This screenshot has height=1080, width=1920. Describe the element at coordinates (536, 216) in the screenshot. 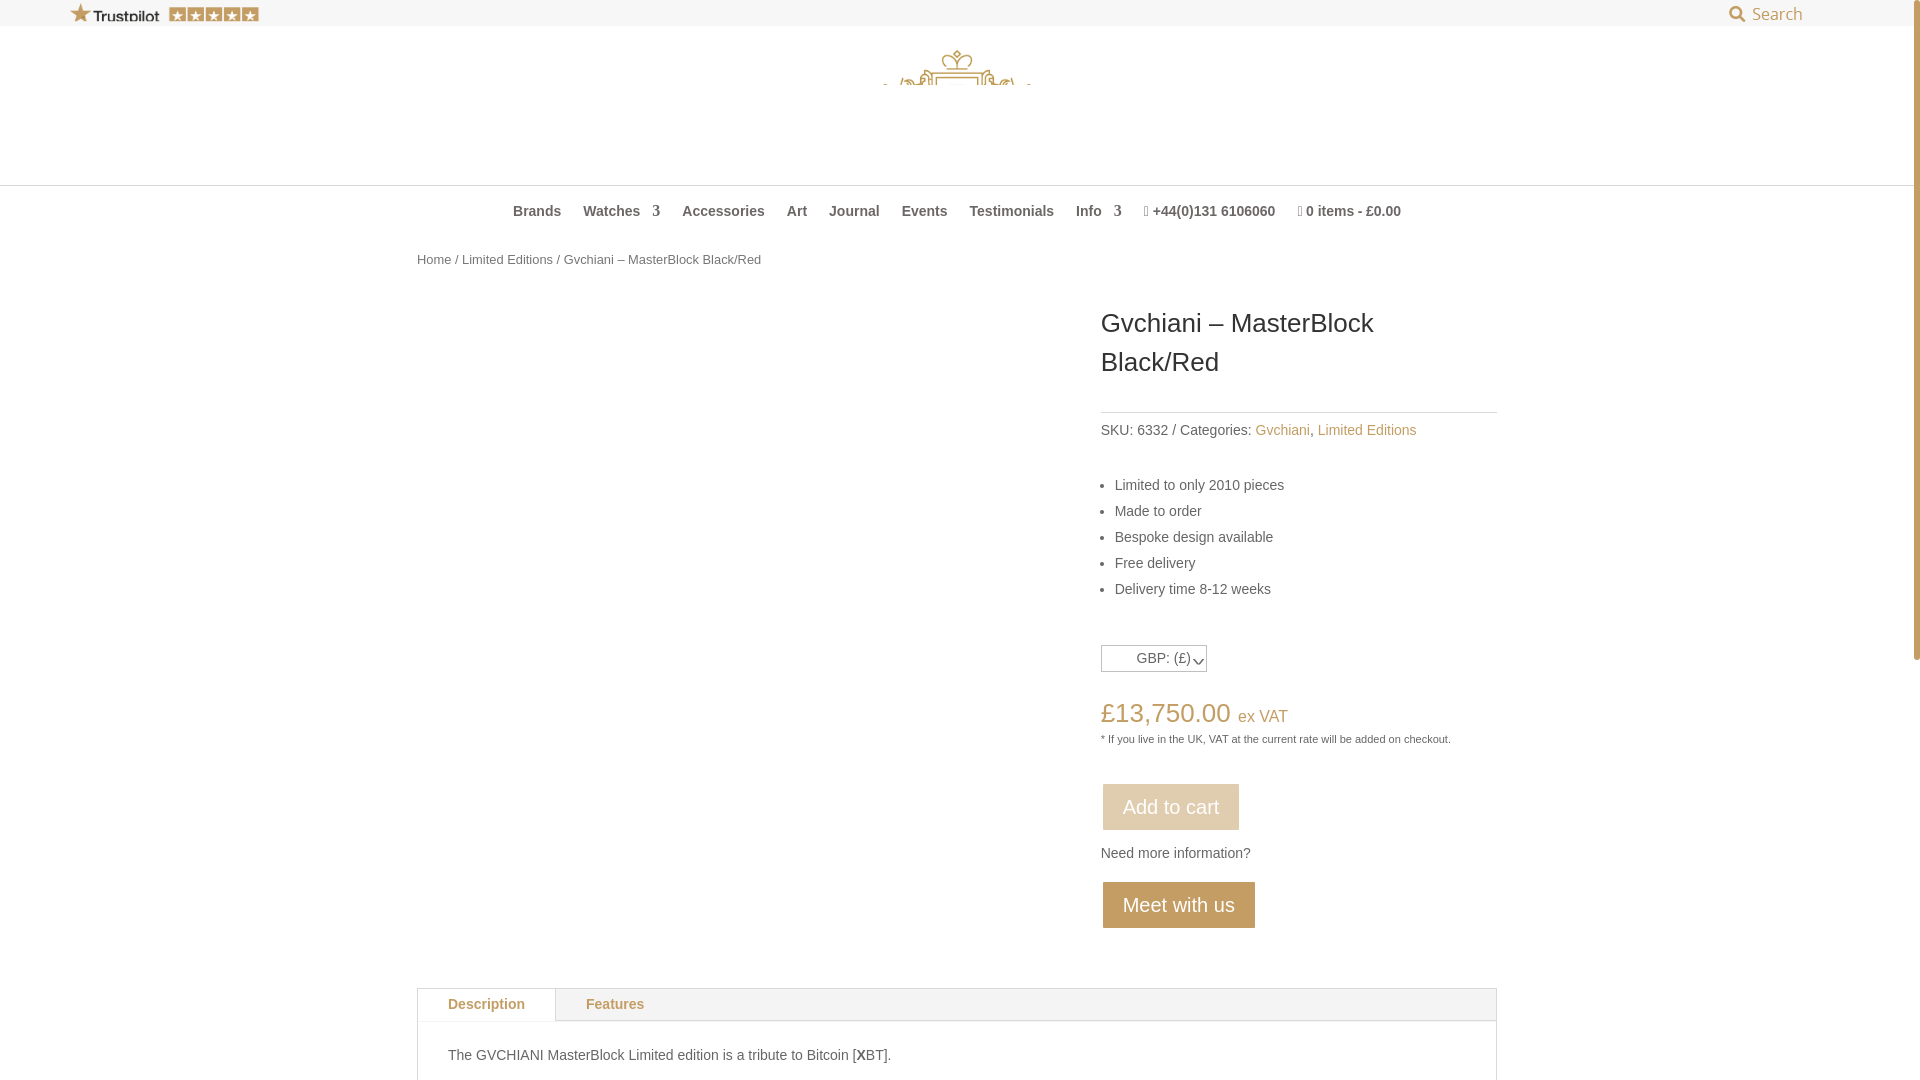

I see `Brands` at that location.